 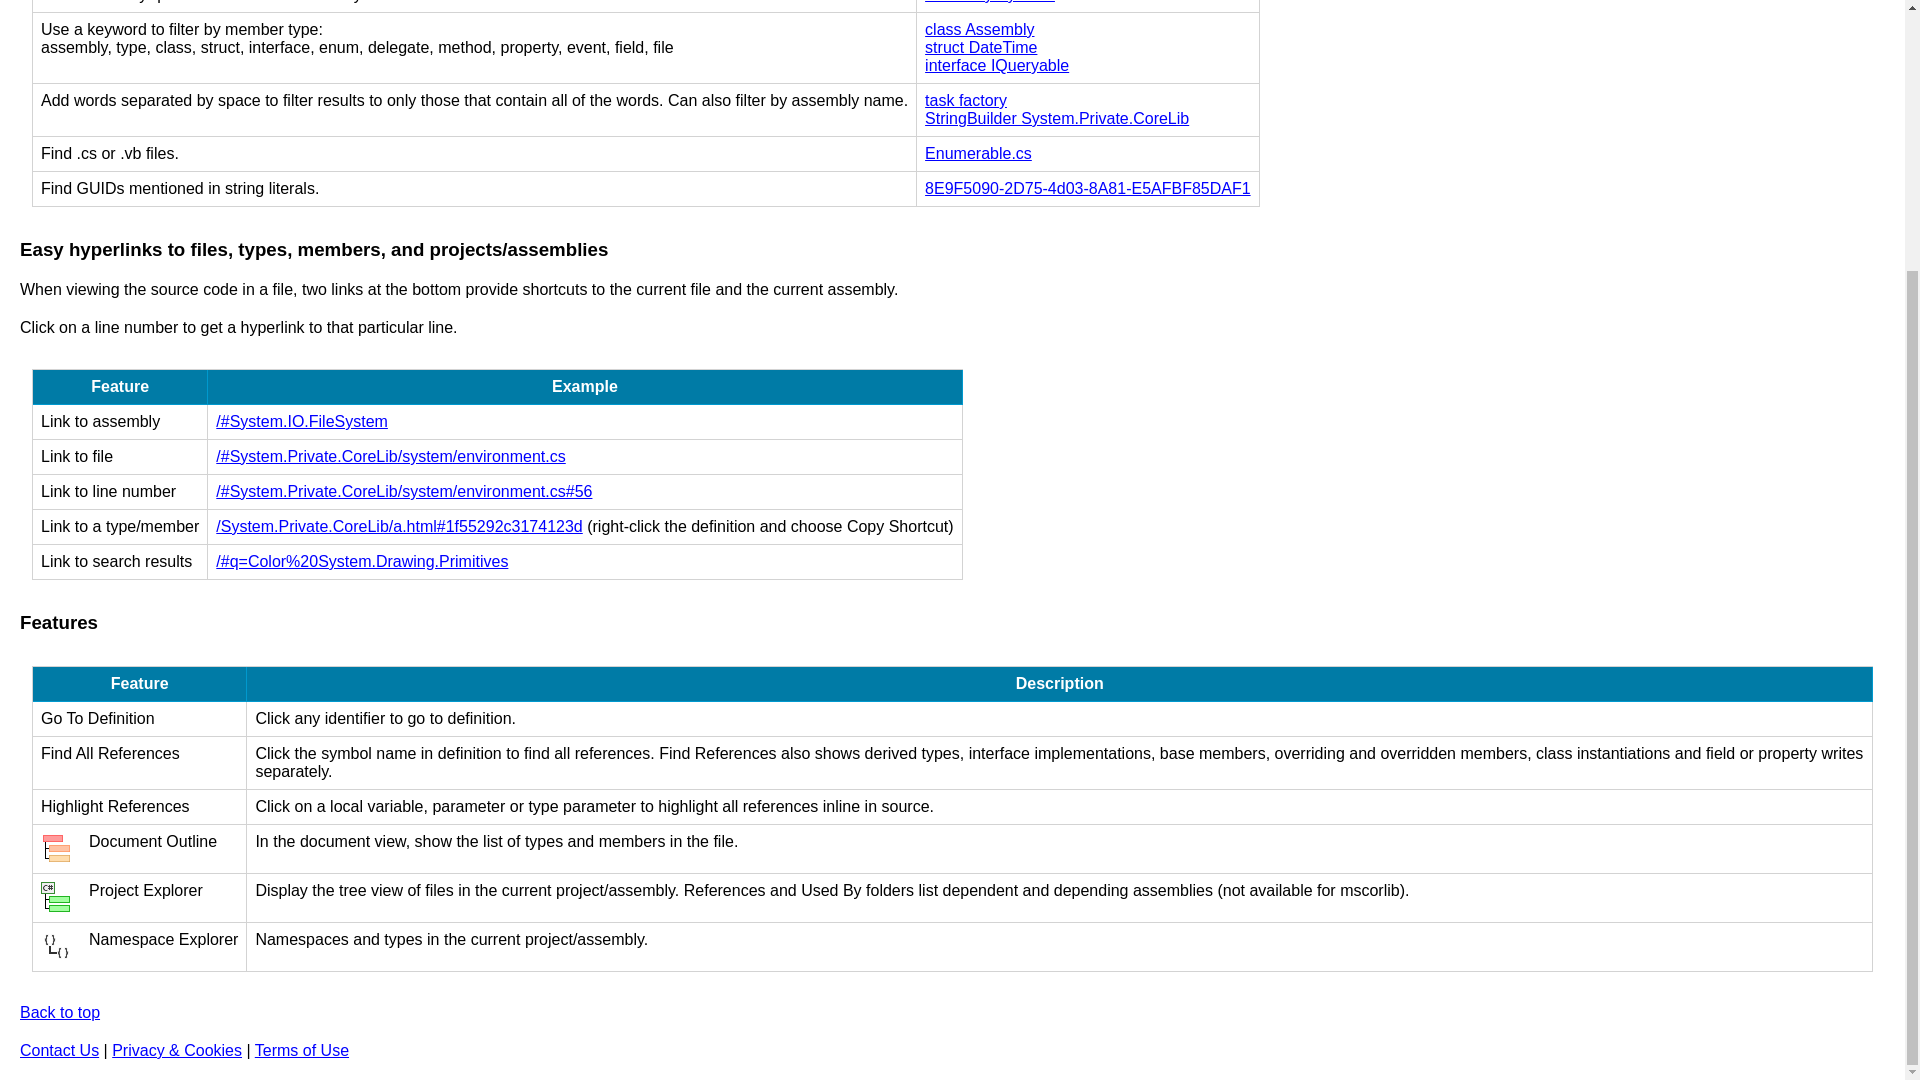 What do you see at coordinates (1088, 188) in the screenshot?
I see `8E9F5090-2D75-4d03-8A81-E5AFBF85DAF1` at bounding box center [1088, 188].